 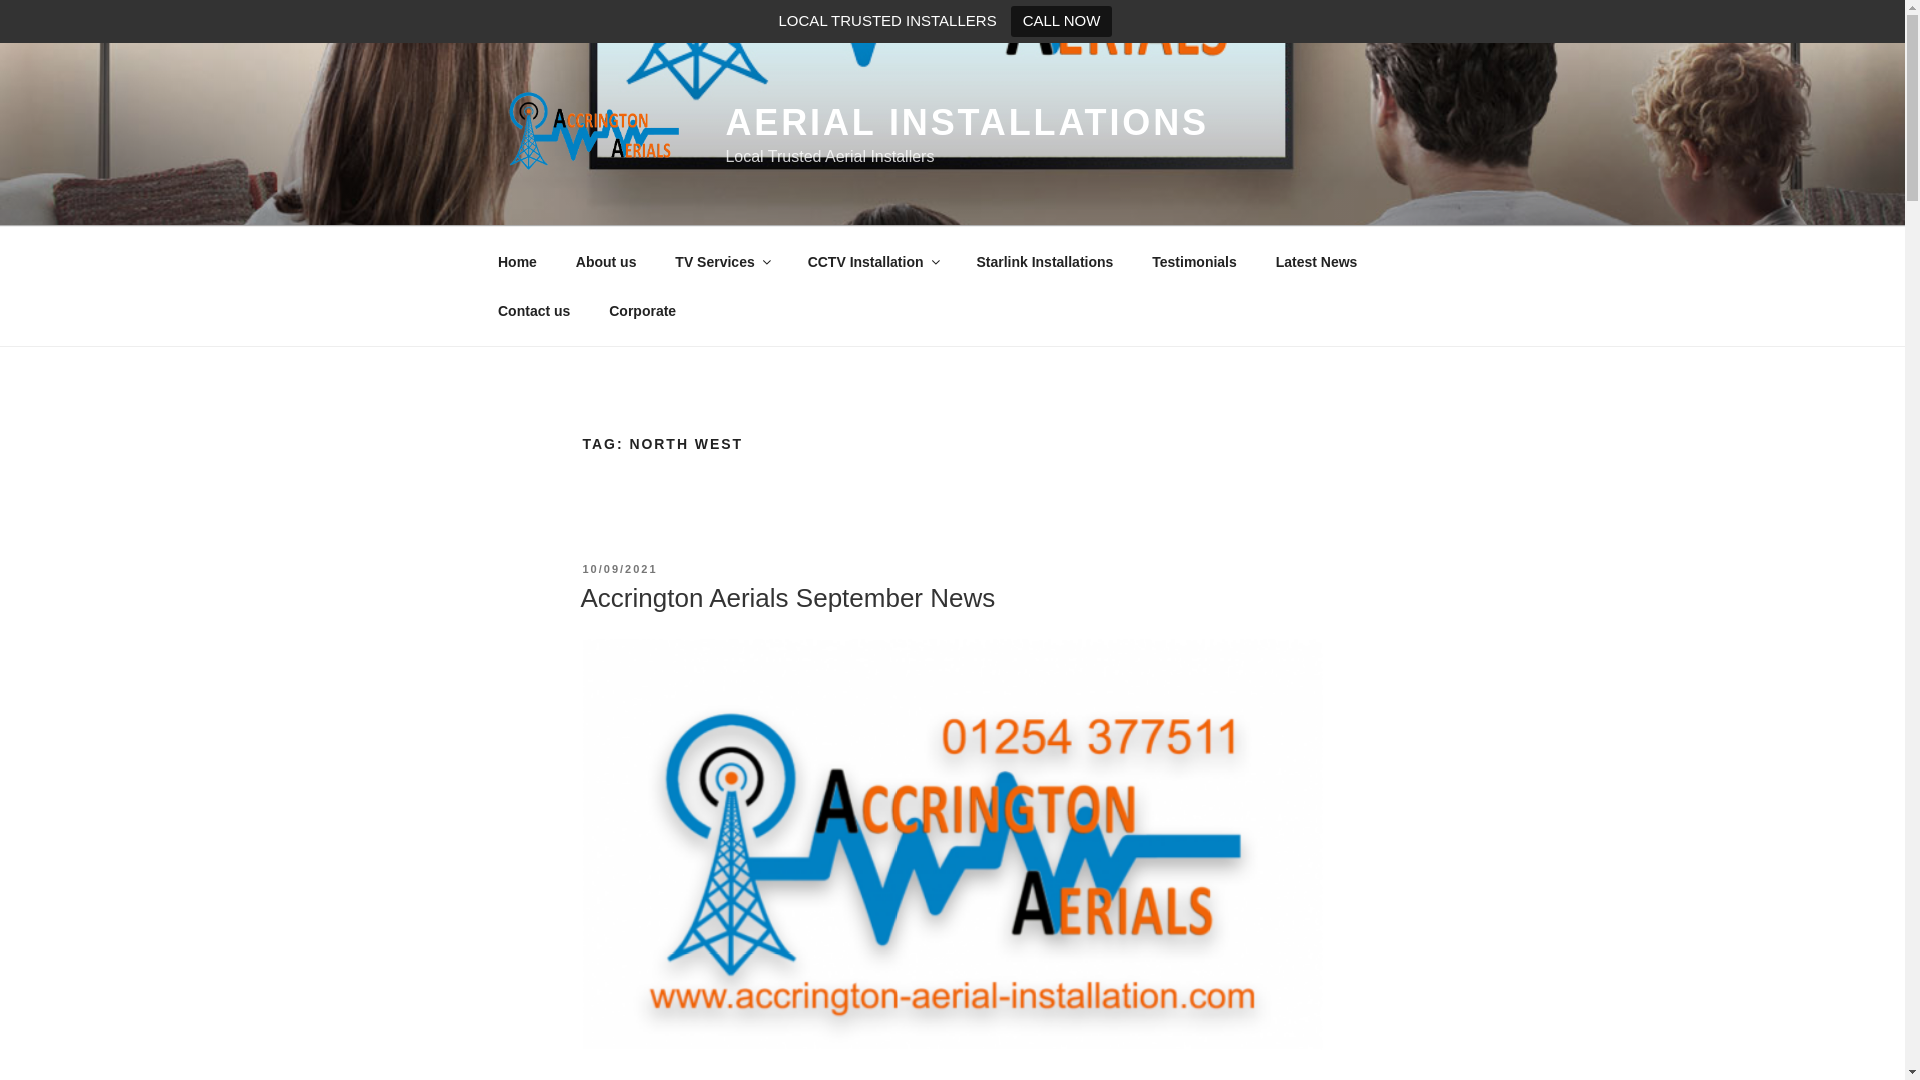 I want to click on TV Services, so click(x=722, y=262).